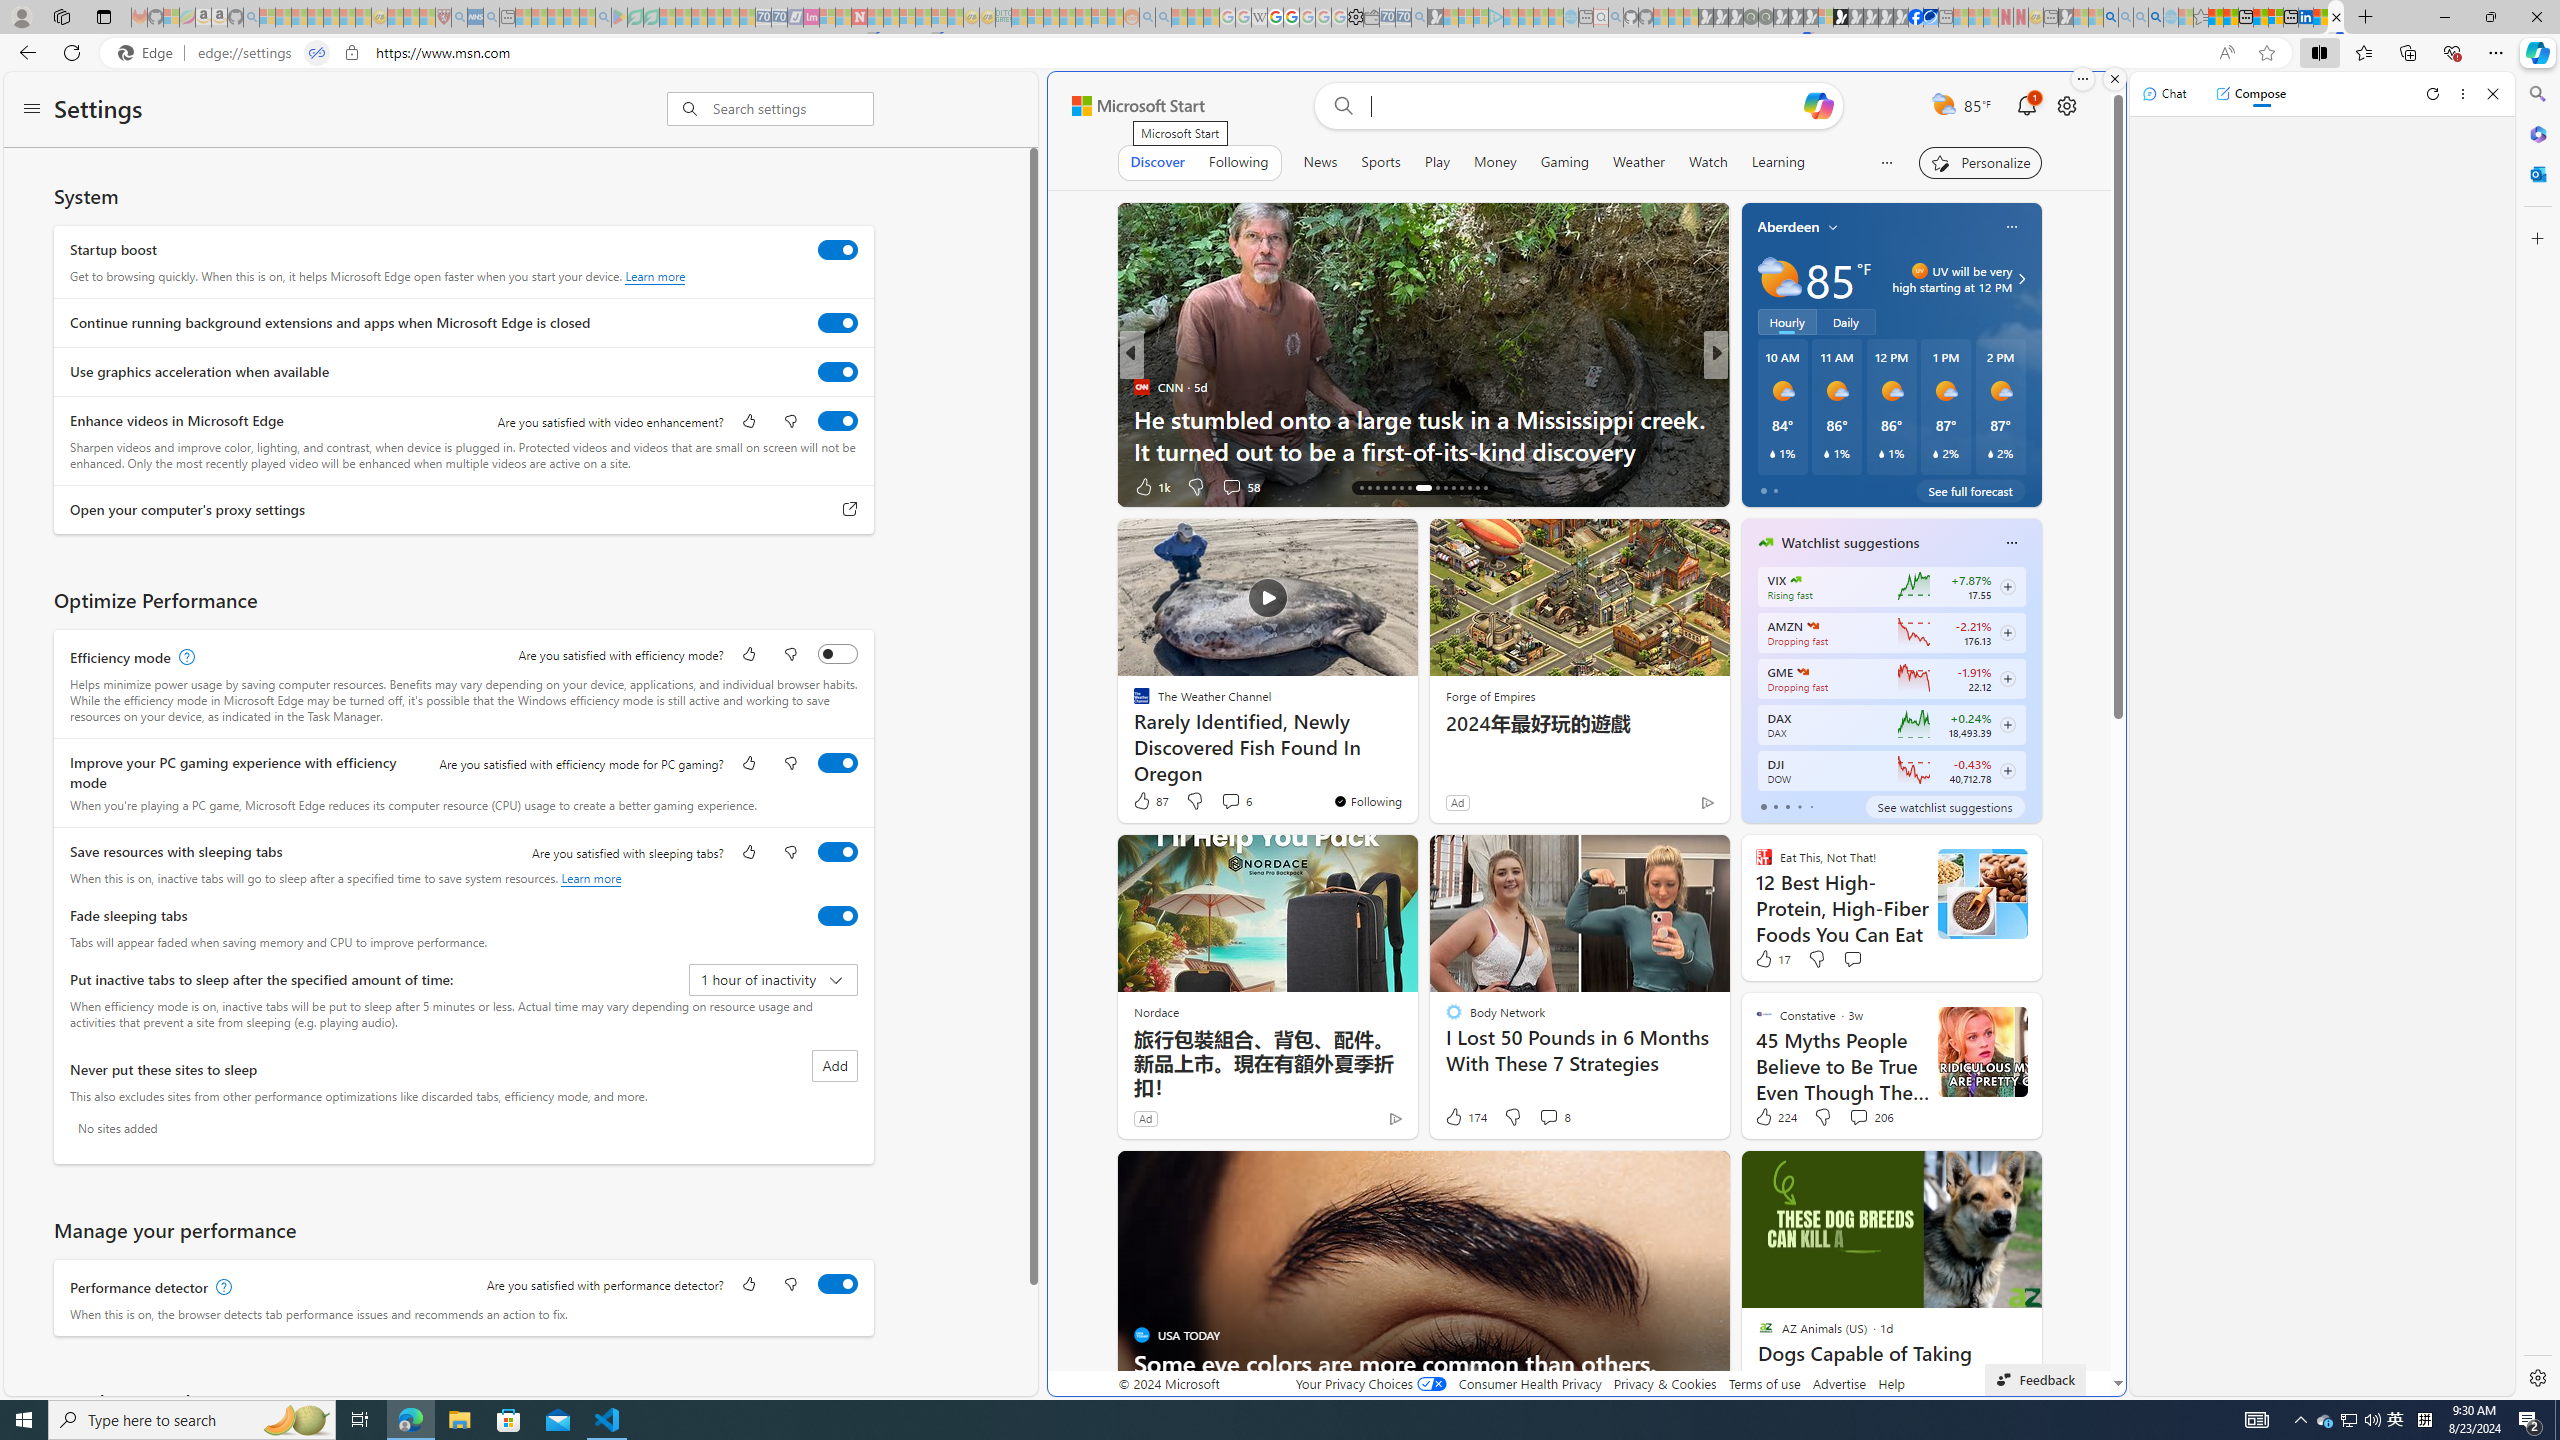 This screenshot has width=2560, height=1440. What do you see at coordinates (838, 371) in the screenshot?
I see `Use graphics acceleration when available` at bounding box center [838, 371].